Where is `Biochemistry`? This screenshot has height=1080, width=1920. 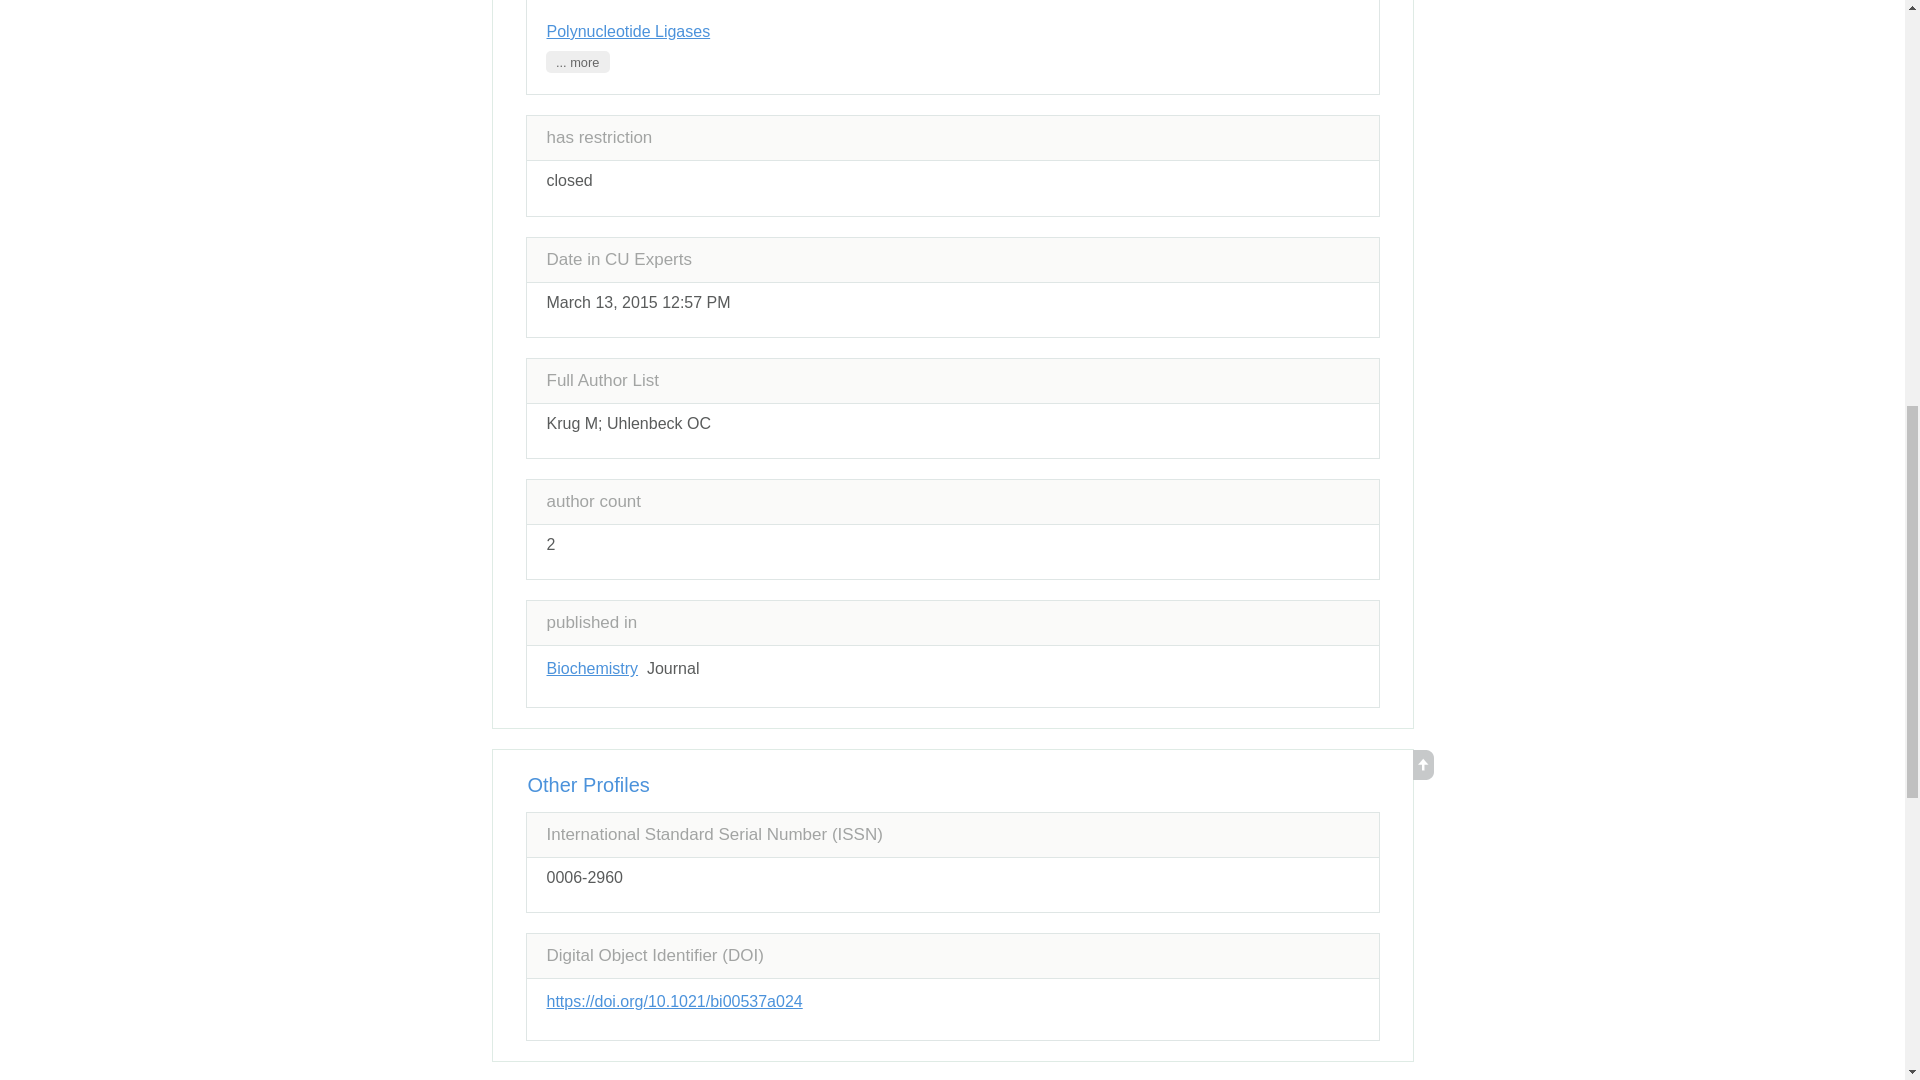 Biochemistry is located at coordinates (591, 668).